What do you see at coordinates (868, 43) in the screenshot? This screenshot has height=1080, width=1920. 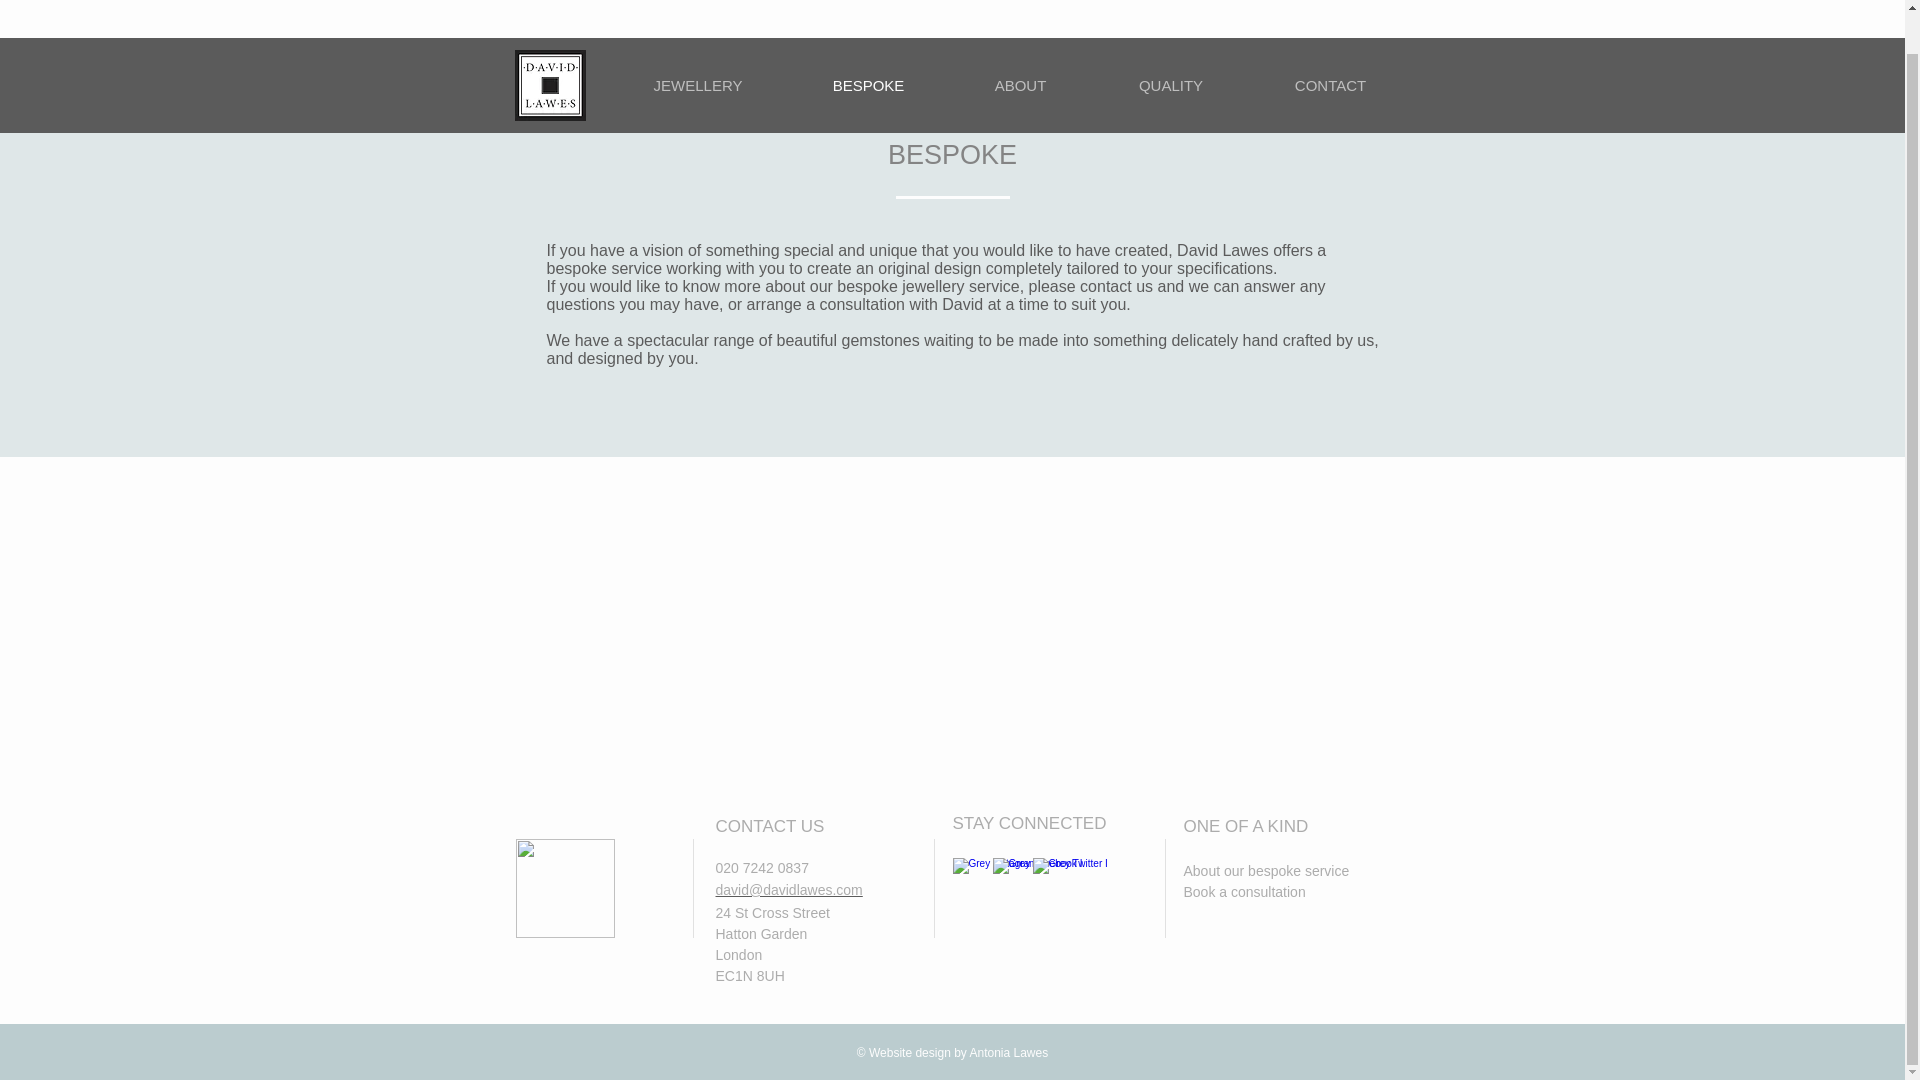 I see `BESPOKE` at bounding box center [868, 43].